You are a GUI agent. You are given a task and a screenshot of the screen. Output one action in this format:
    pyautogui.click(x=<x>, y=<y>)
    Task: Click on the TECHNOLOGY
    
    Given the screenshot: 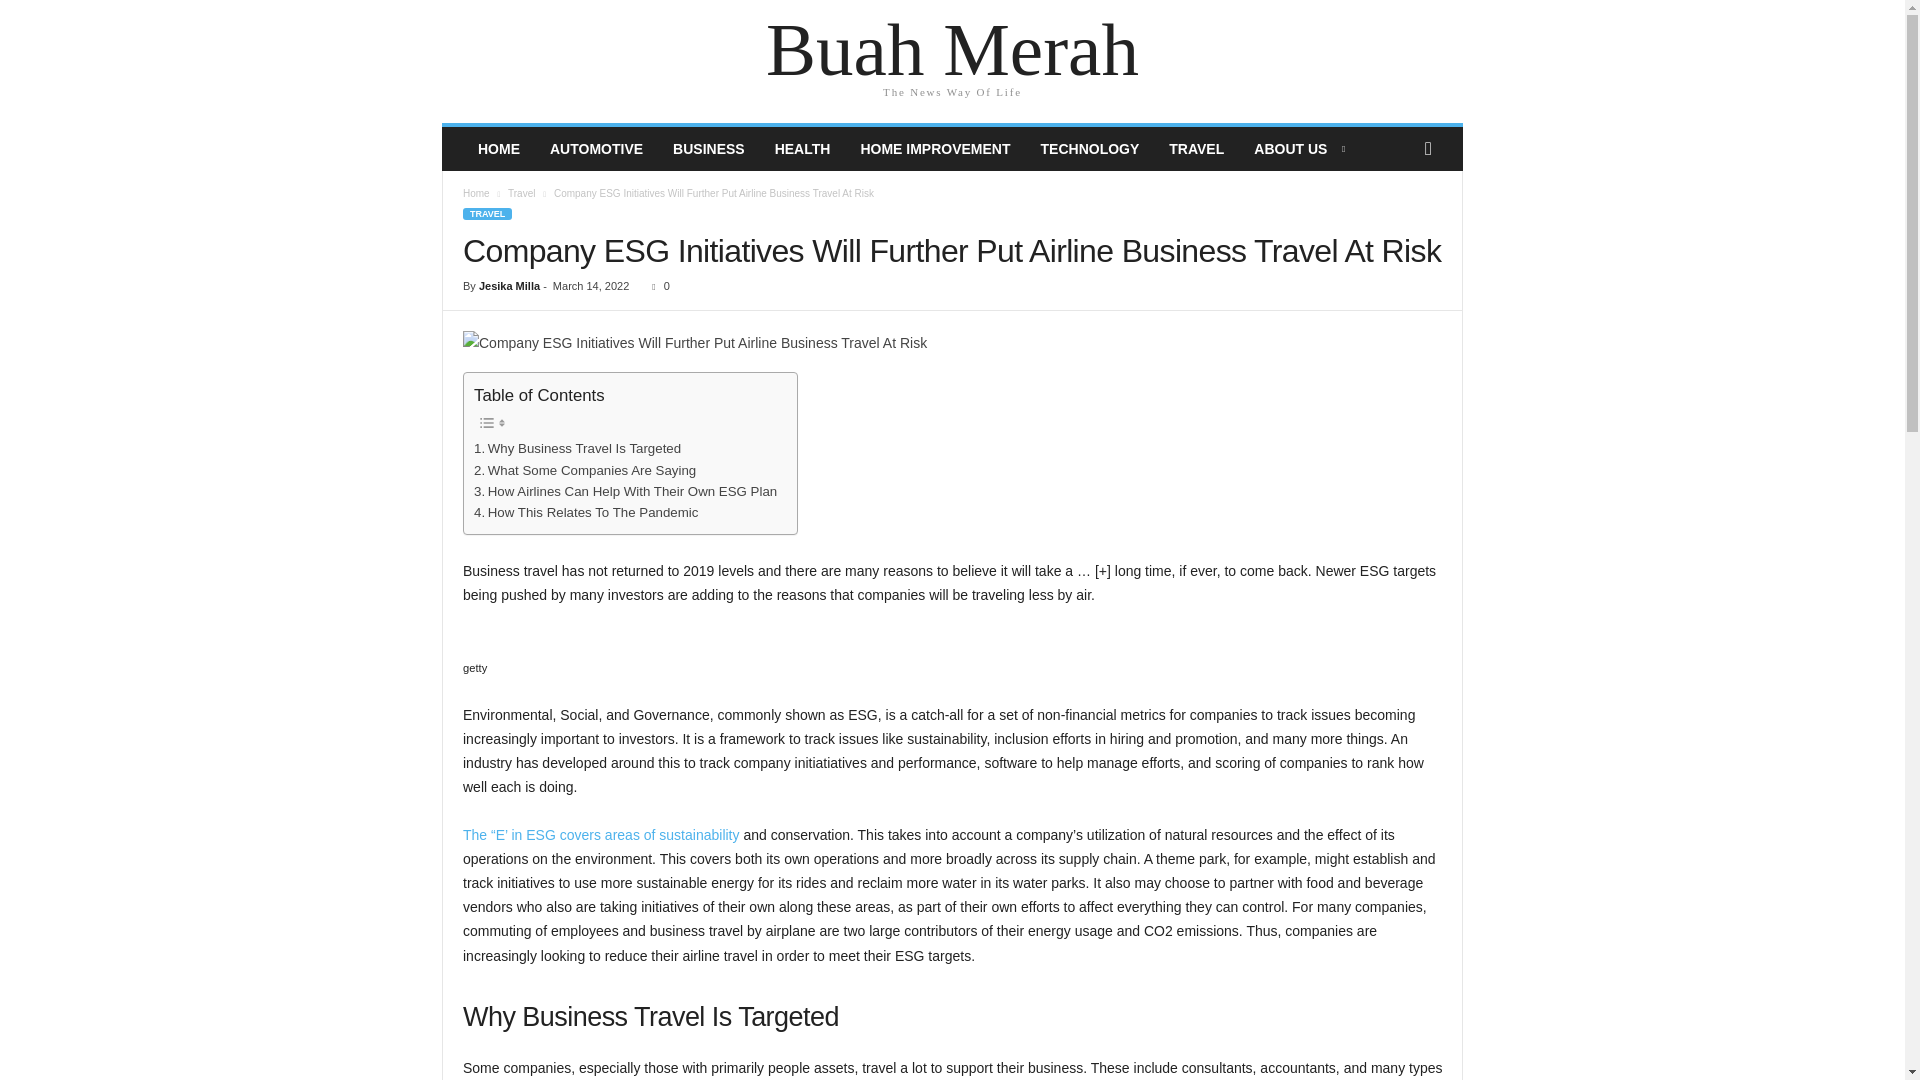 What is the action you would take?
    pyautogui.click(x=1090, y=148)
    